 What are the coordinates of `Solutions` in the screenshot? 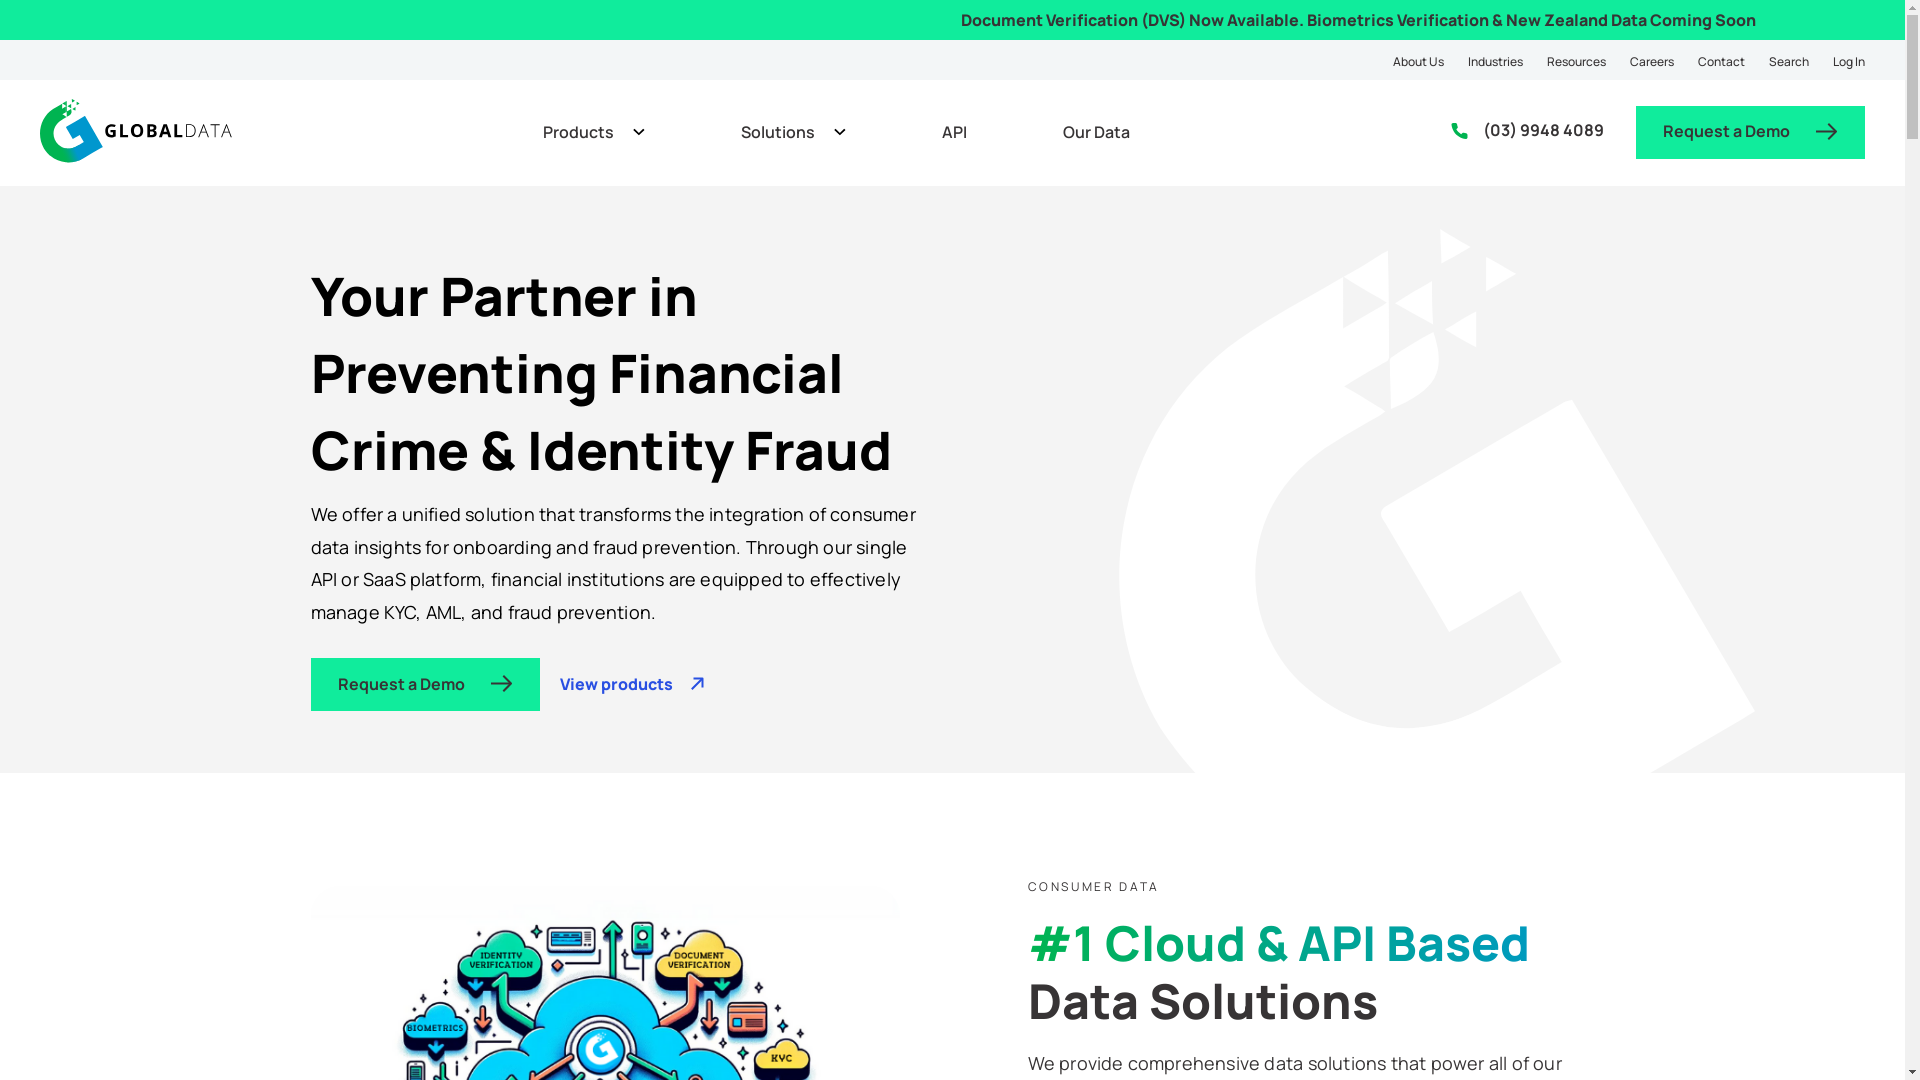 It's located at (794, 132).